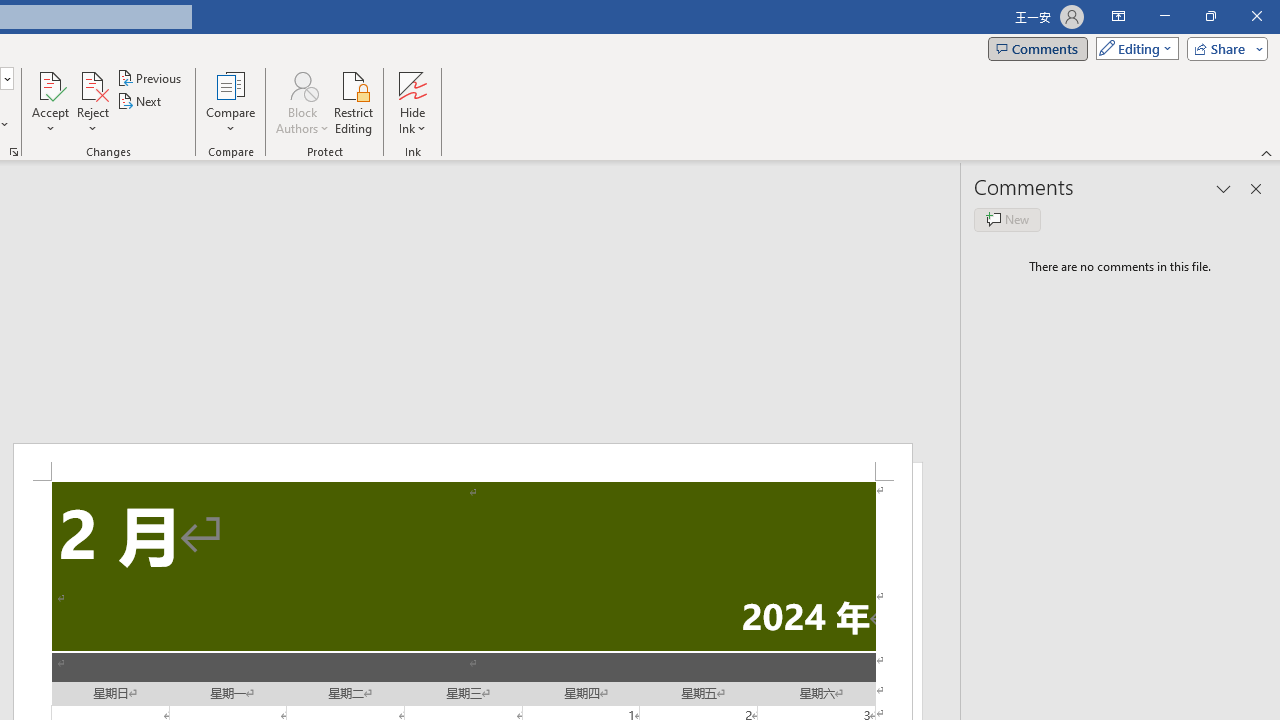 Image resolution: width=1280 pixels, height=720 pixels. Describe the element at coordinates (412, 102) in the screenshot. I see `Hide Ink` at that location.